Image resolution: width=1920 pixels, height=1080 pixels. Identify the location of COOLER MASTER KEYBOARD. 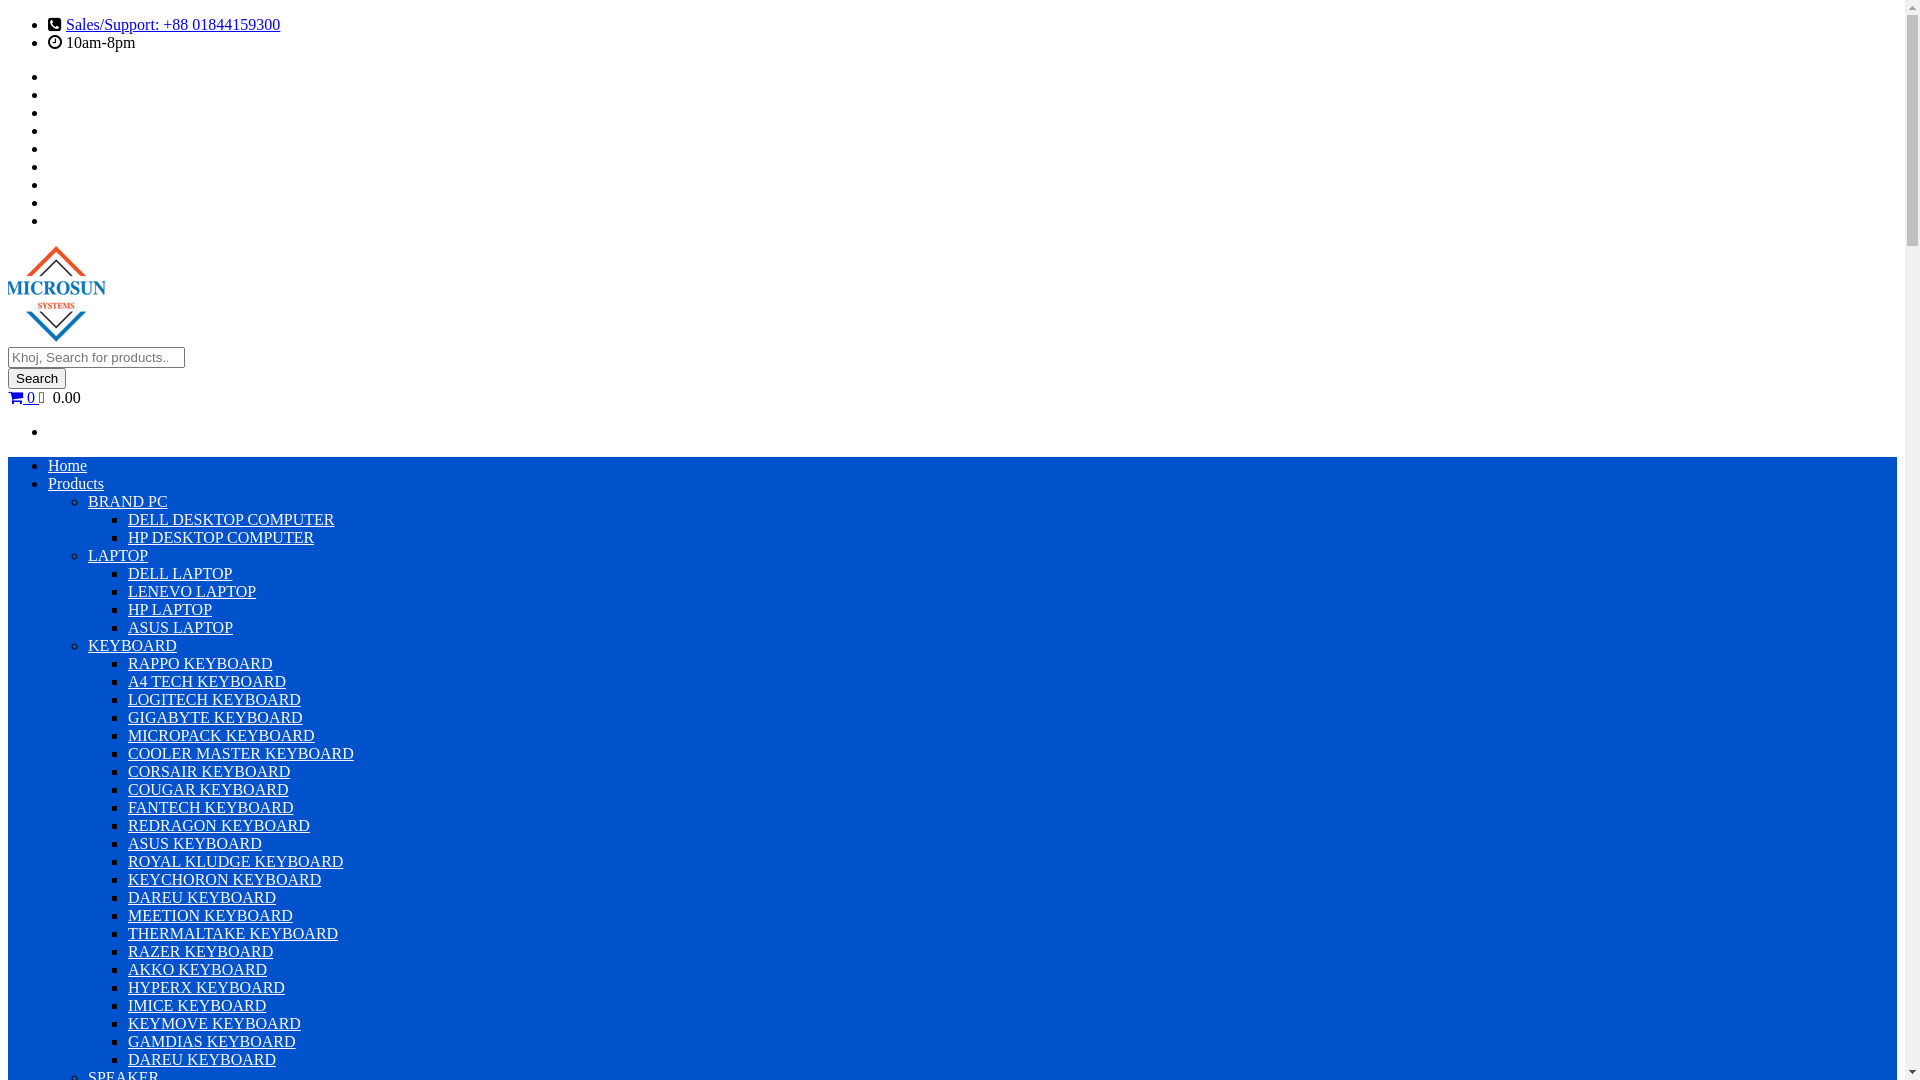
(241, 754).